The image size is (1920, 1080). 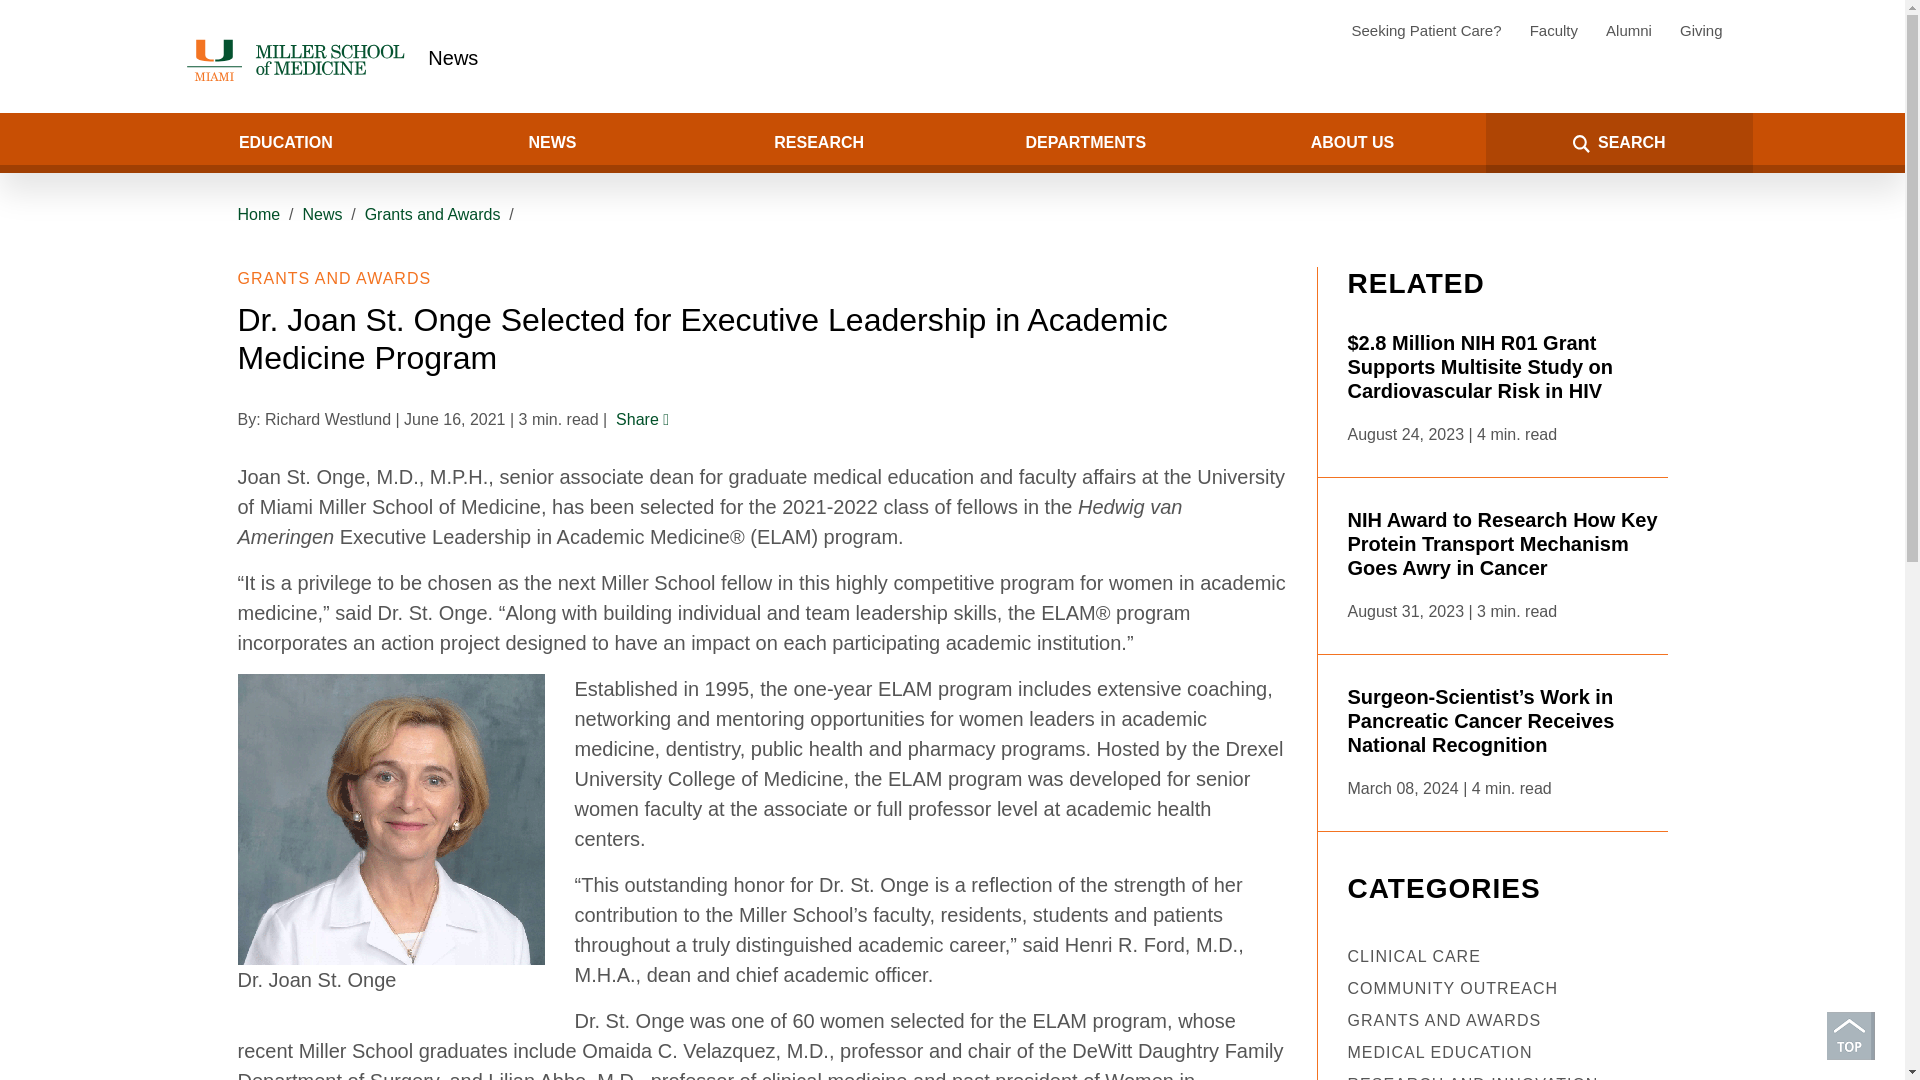 I want to click on NEWS, so click(x=552, y=142).